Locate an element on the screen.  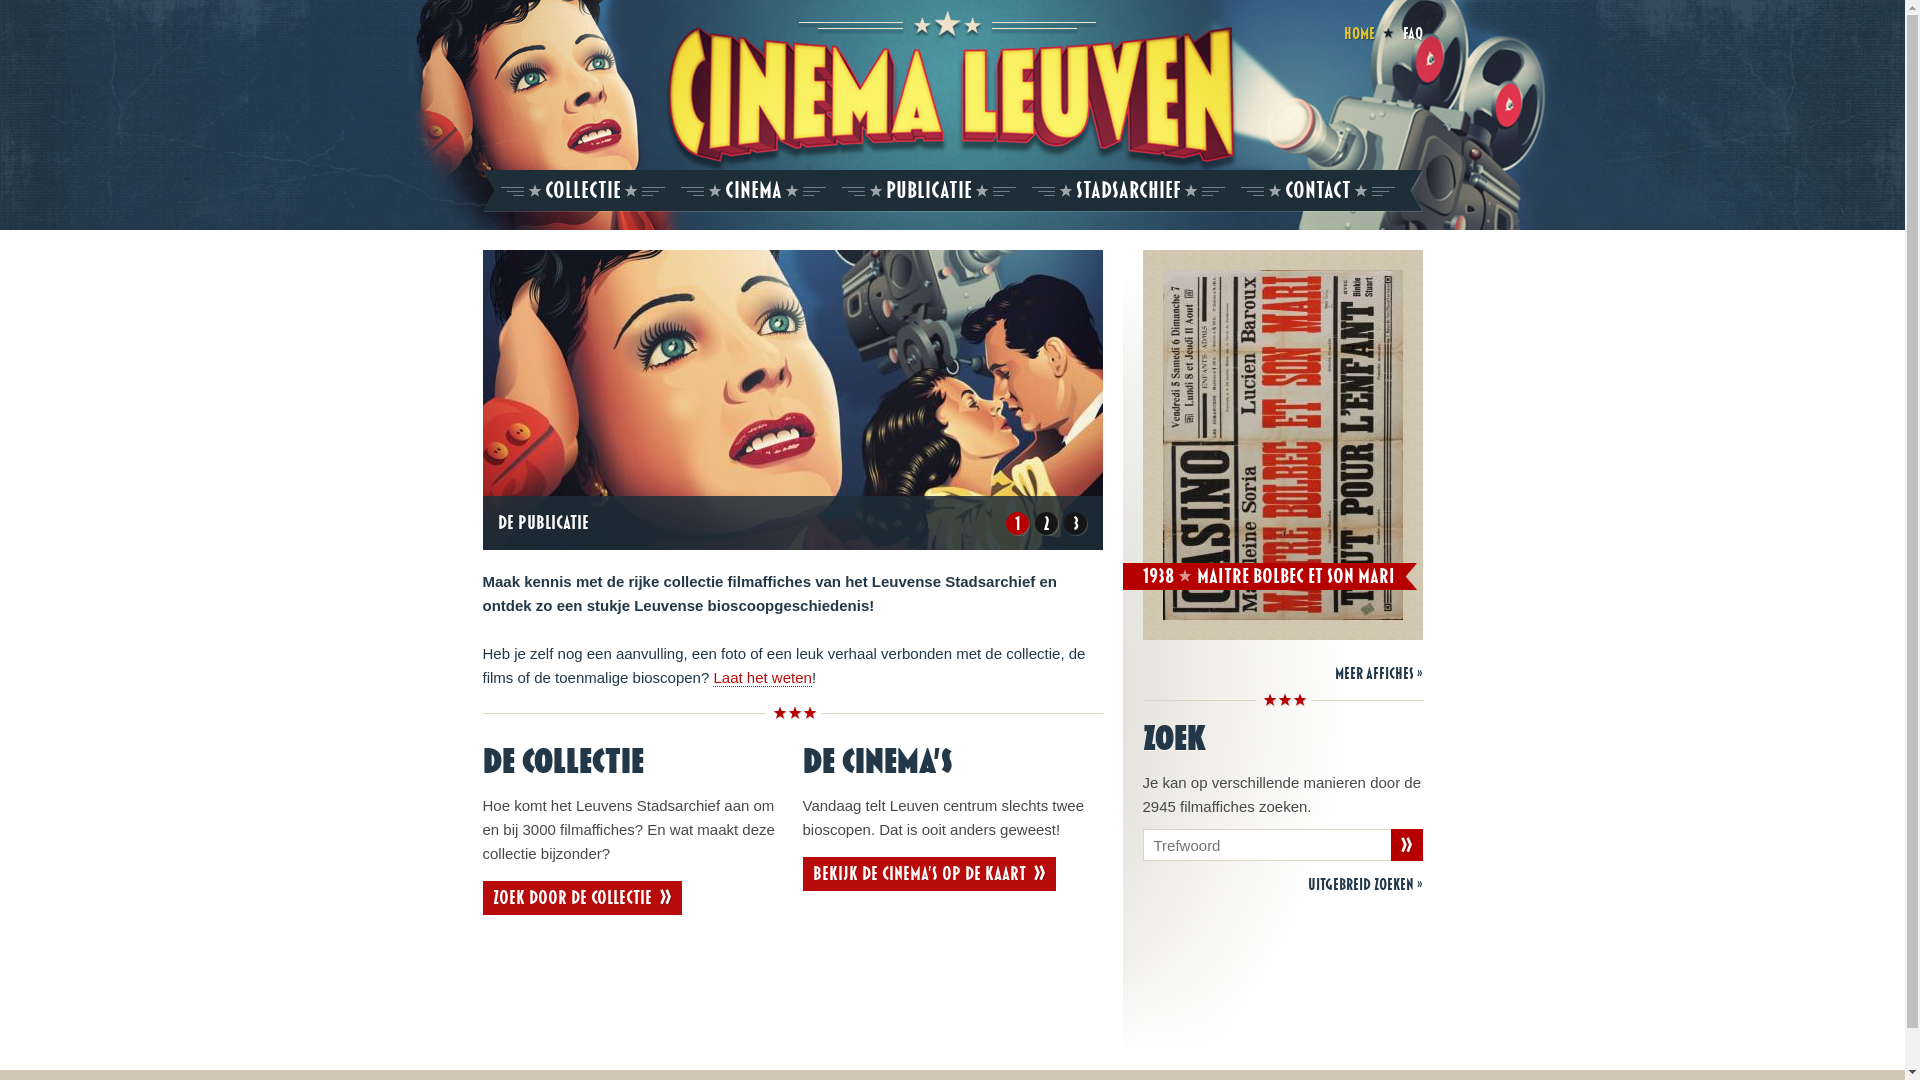
Home is located at coordinates (1360, 34).